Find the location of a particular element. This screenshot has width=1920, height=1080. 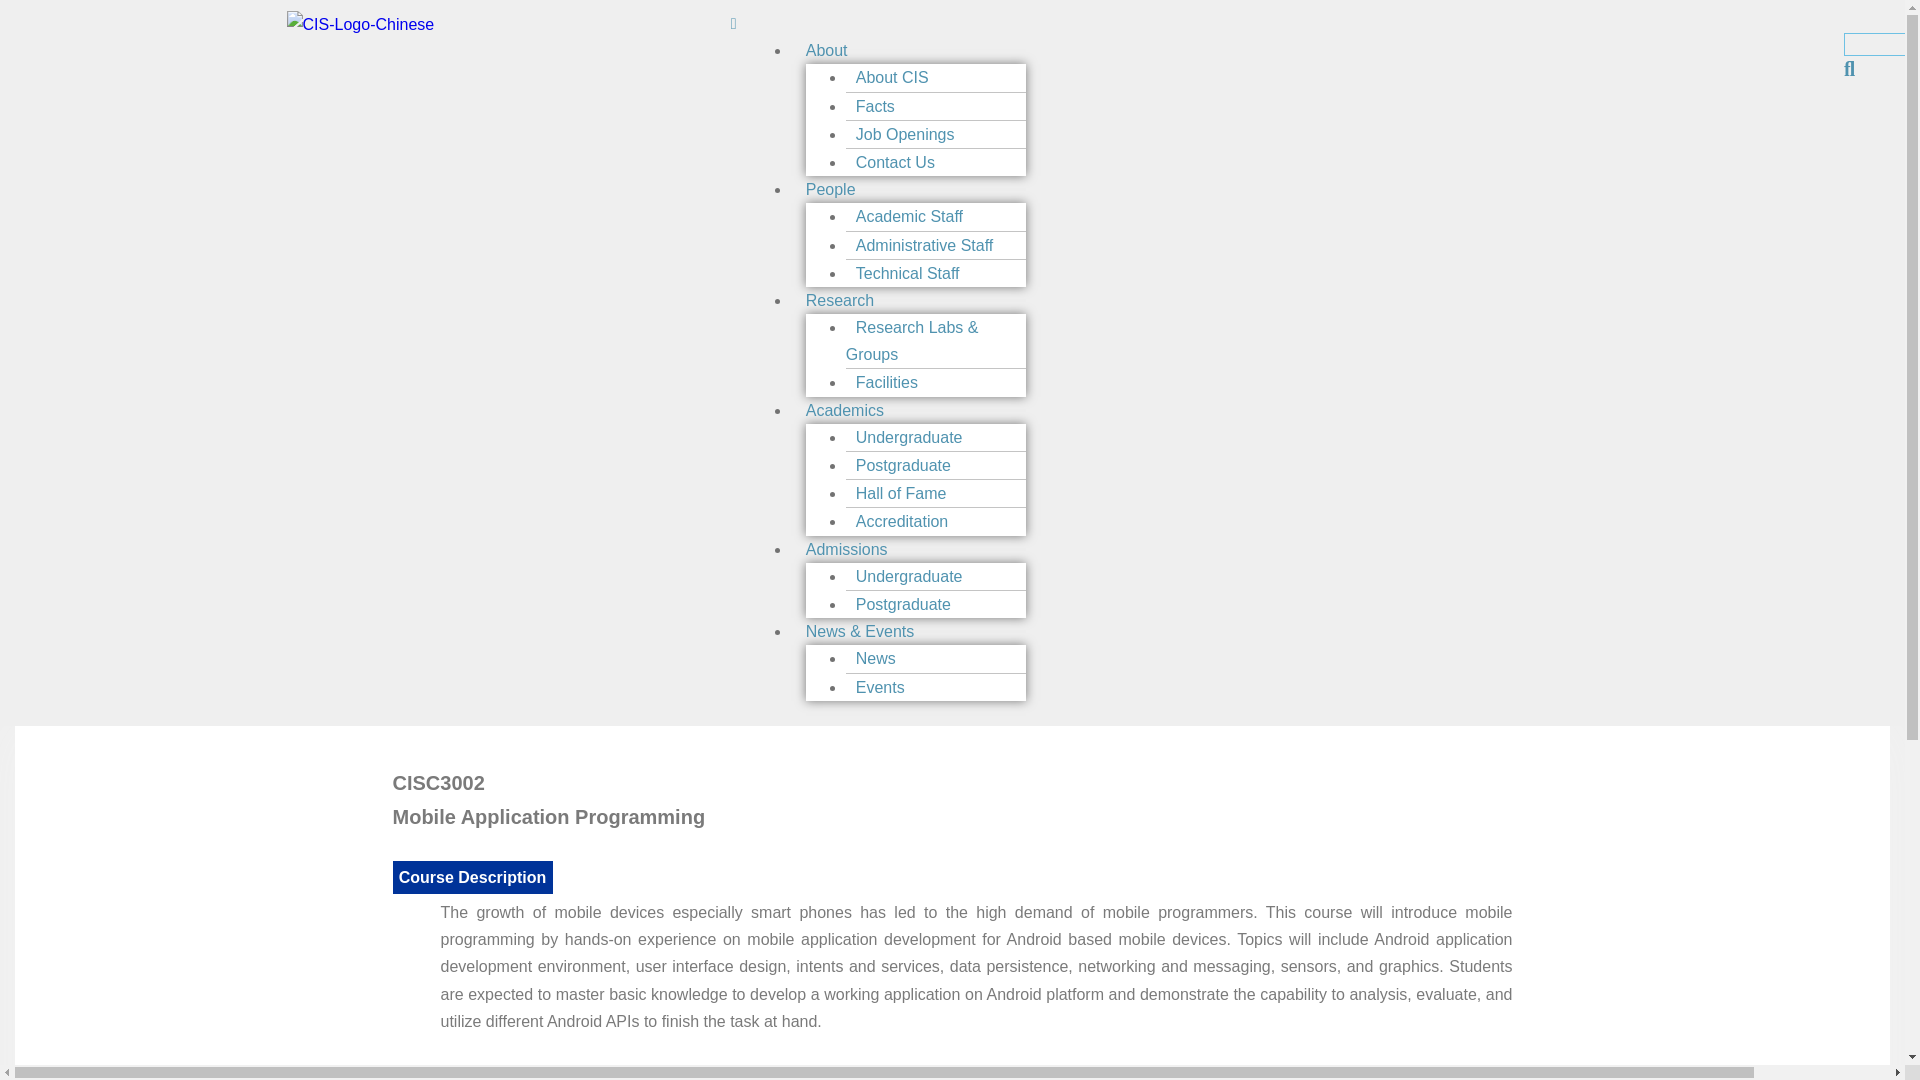

Academics is located at coordinates (844, 410).